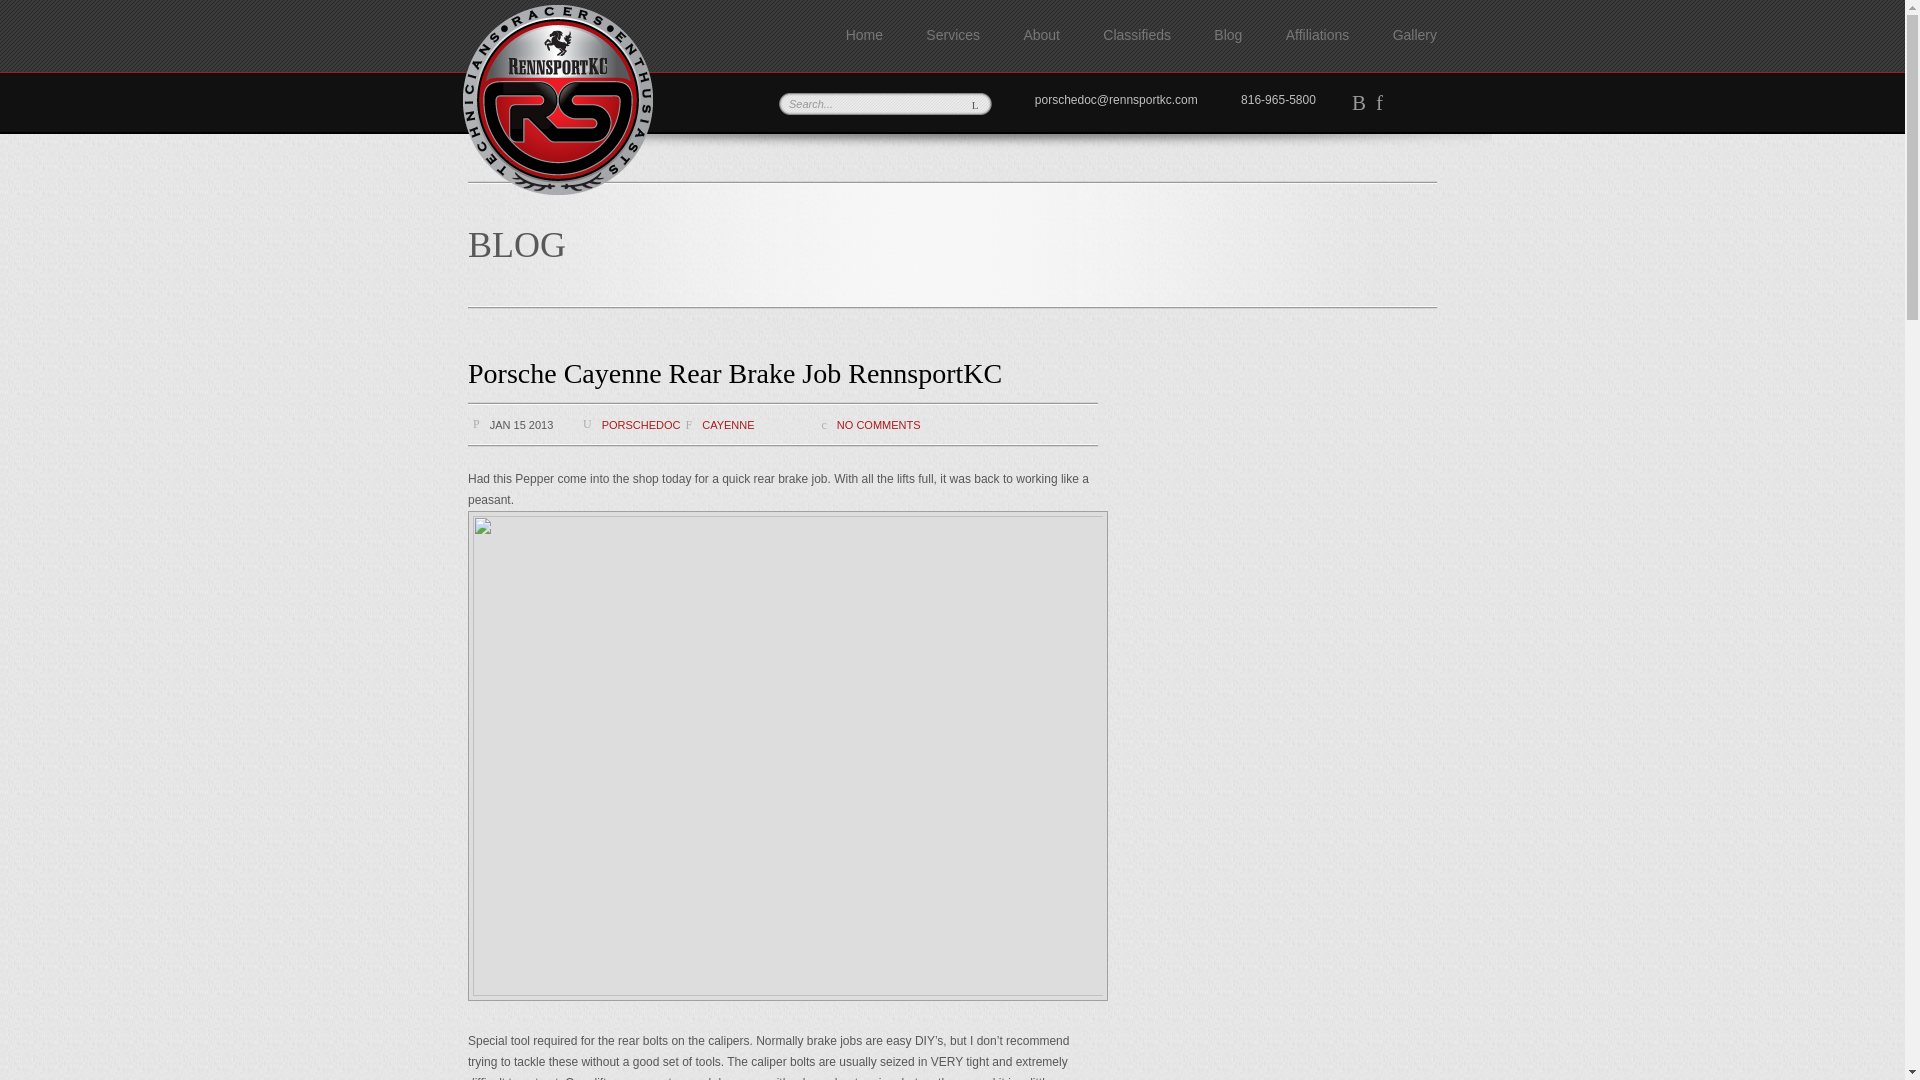  What do you see at coordinates (1414, 35) in the screenshot?
I see `Gallery` at bounding box center [1414, 35].